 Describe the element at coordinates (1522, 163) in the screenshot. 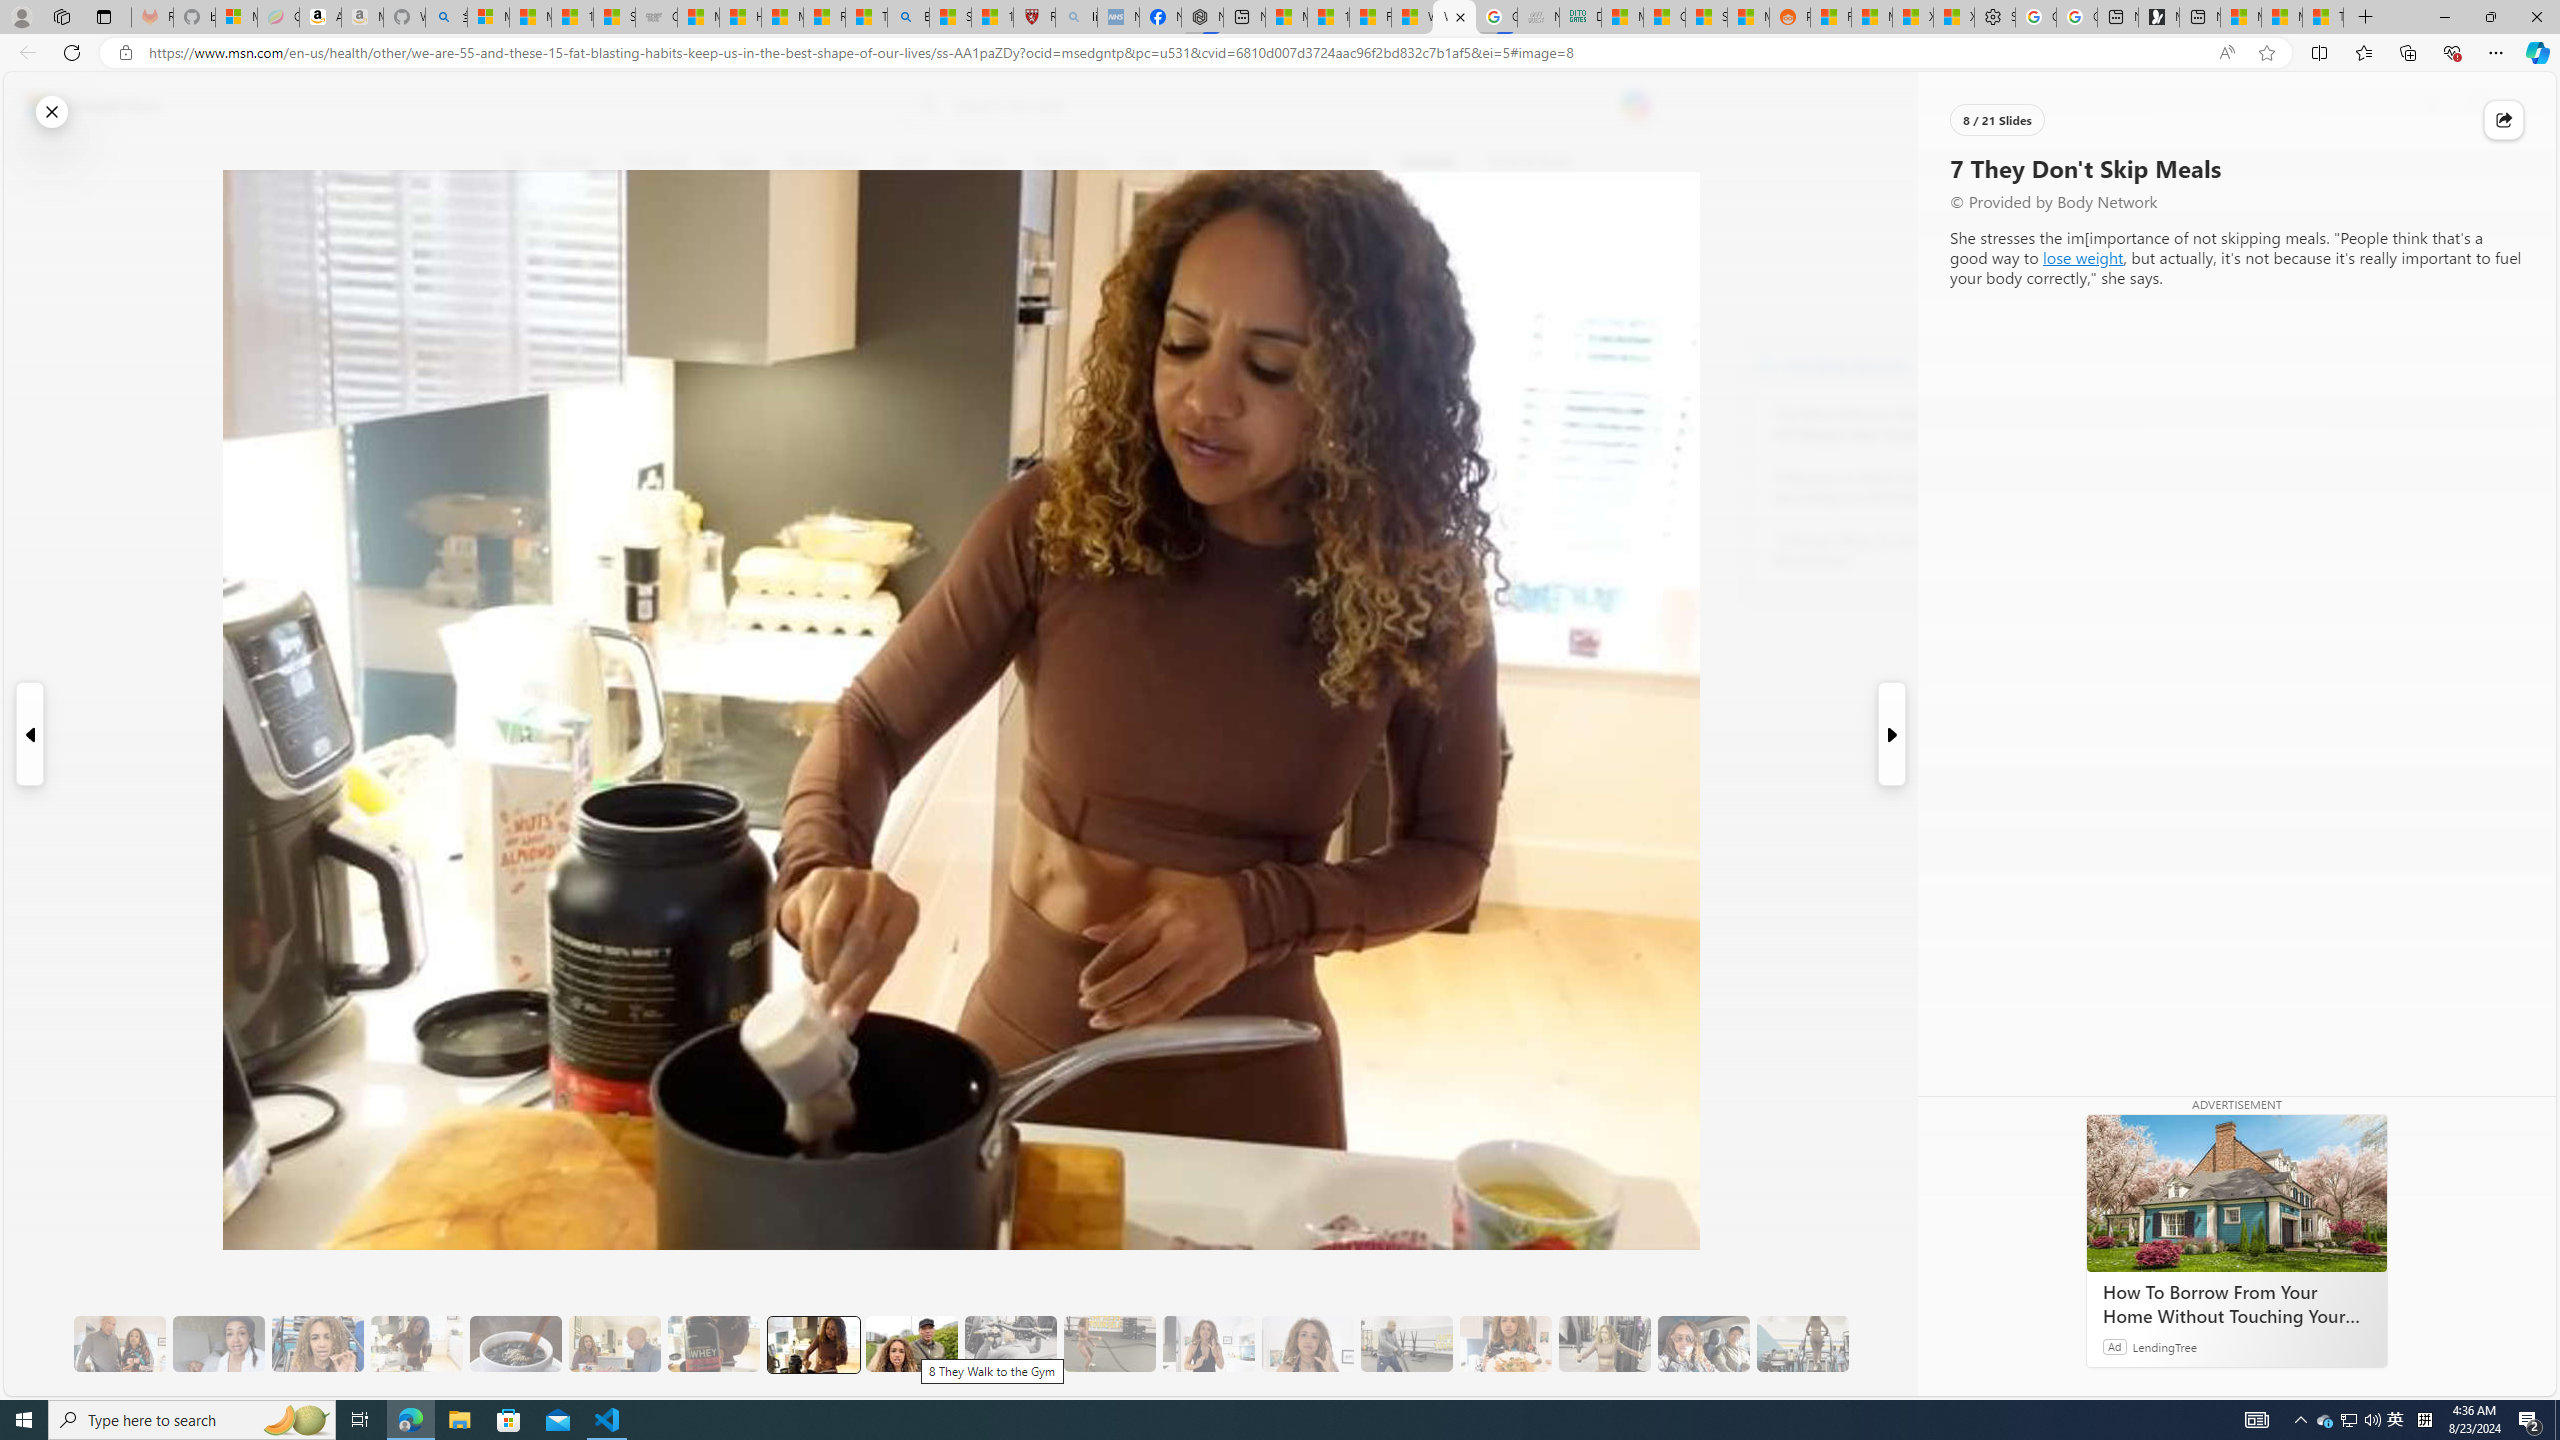

I see `Food & Drink` at that location.